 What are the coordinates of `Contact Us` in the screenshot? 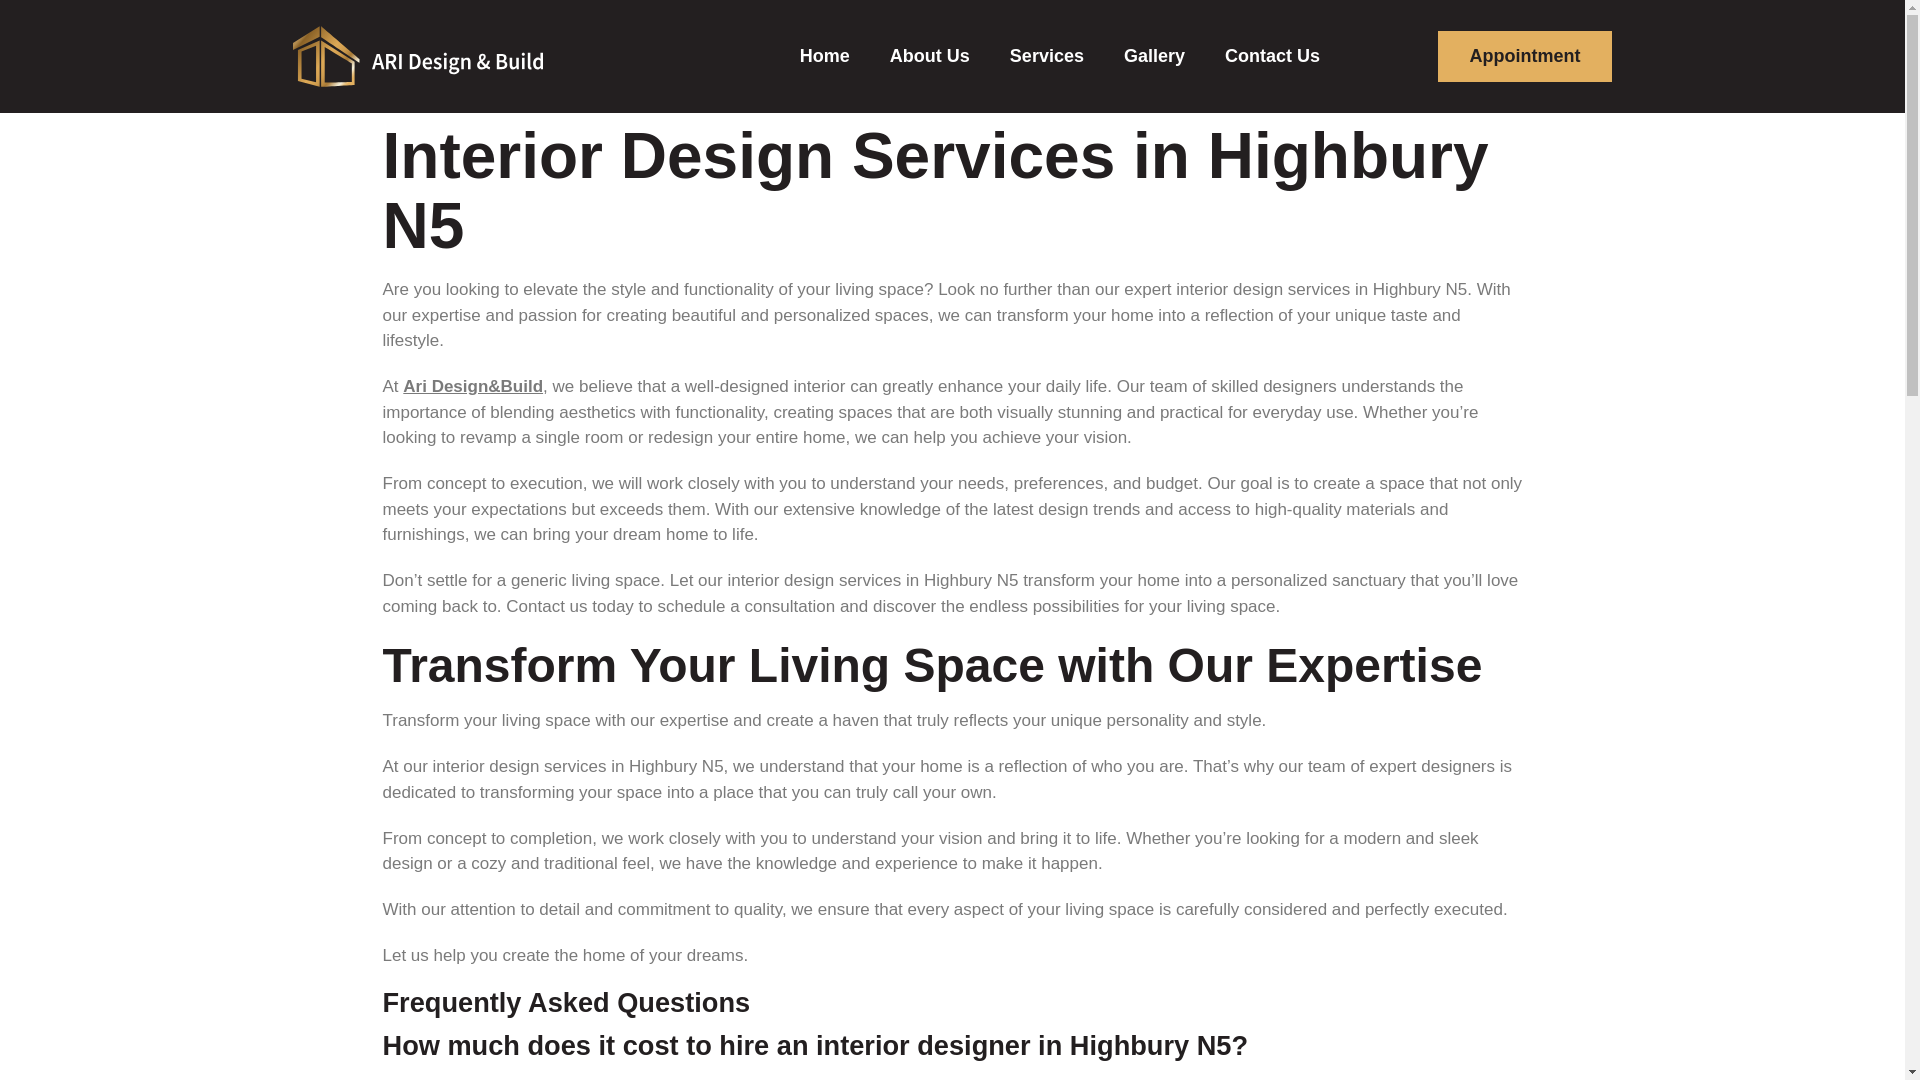 It's located at (1272, 56).